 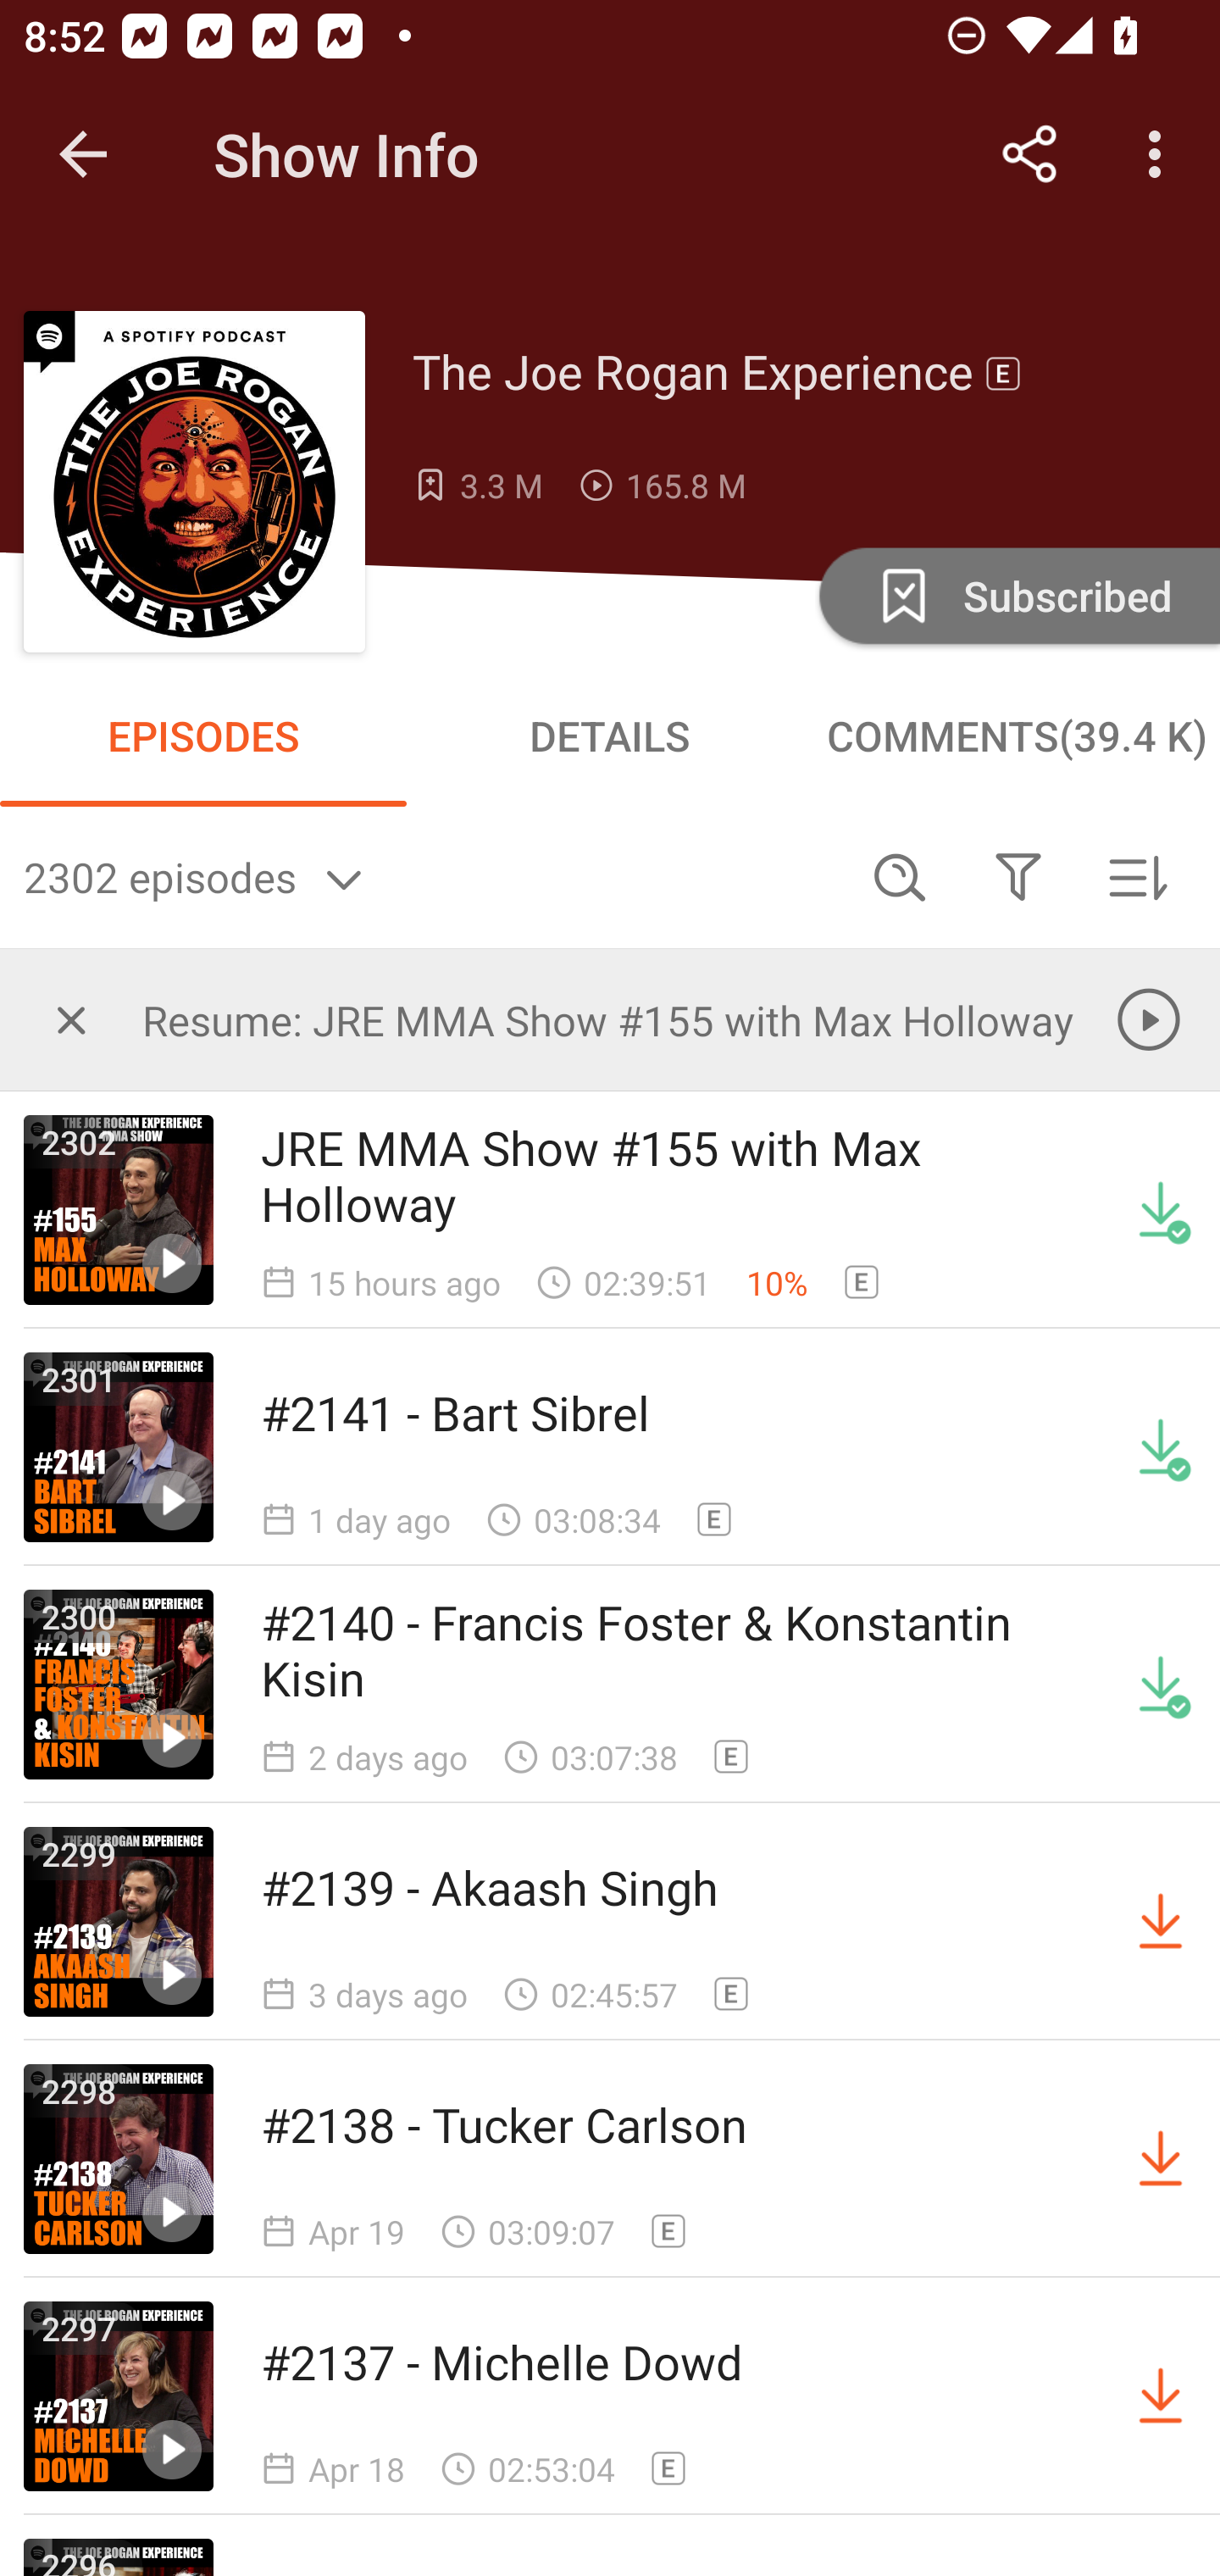 I want to click on Download, so click(x=1161, y=2395).